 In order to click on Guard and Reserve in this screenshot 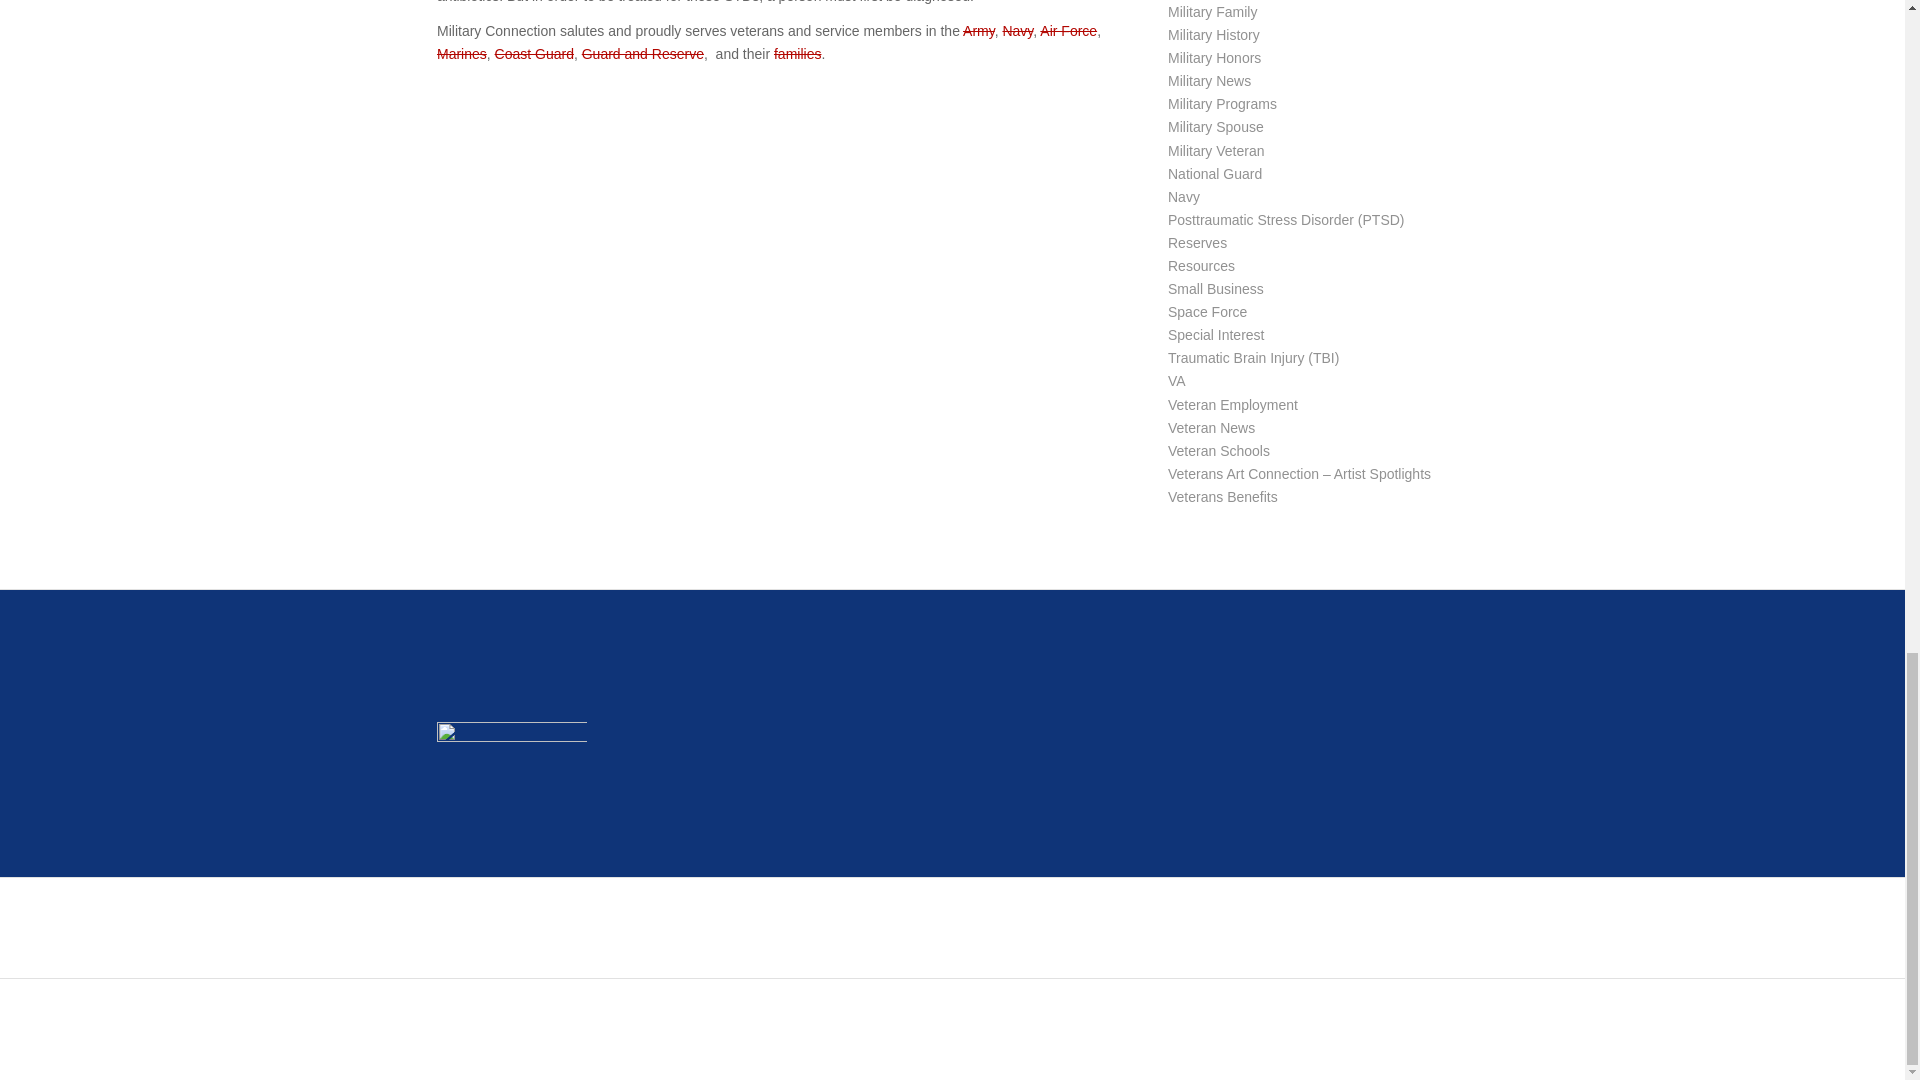, I will do `click(642, 54)`.